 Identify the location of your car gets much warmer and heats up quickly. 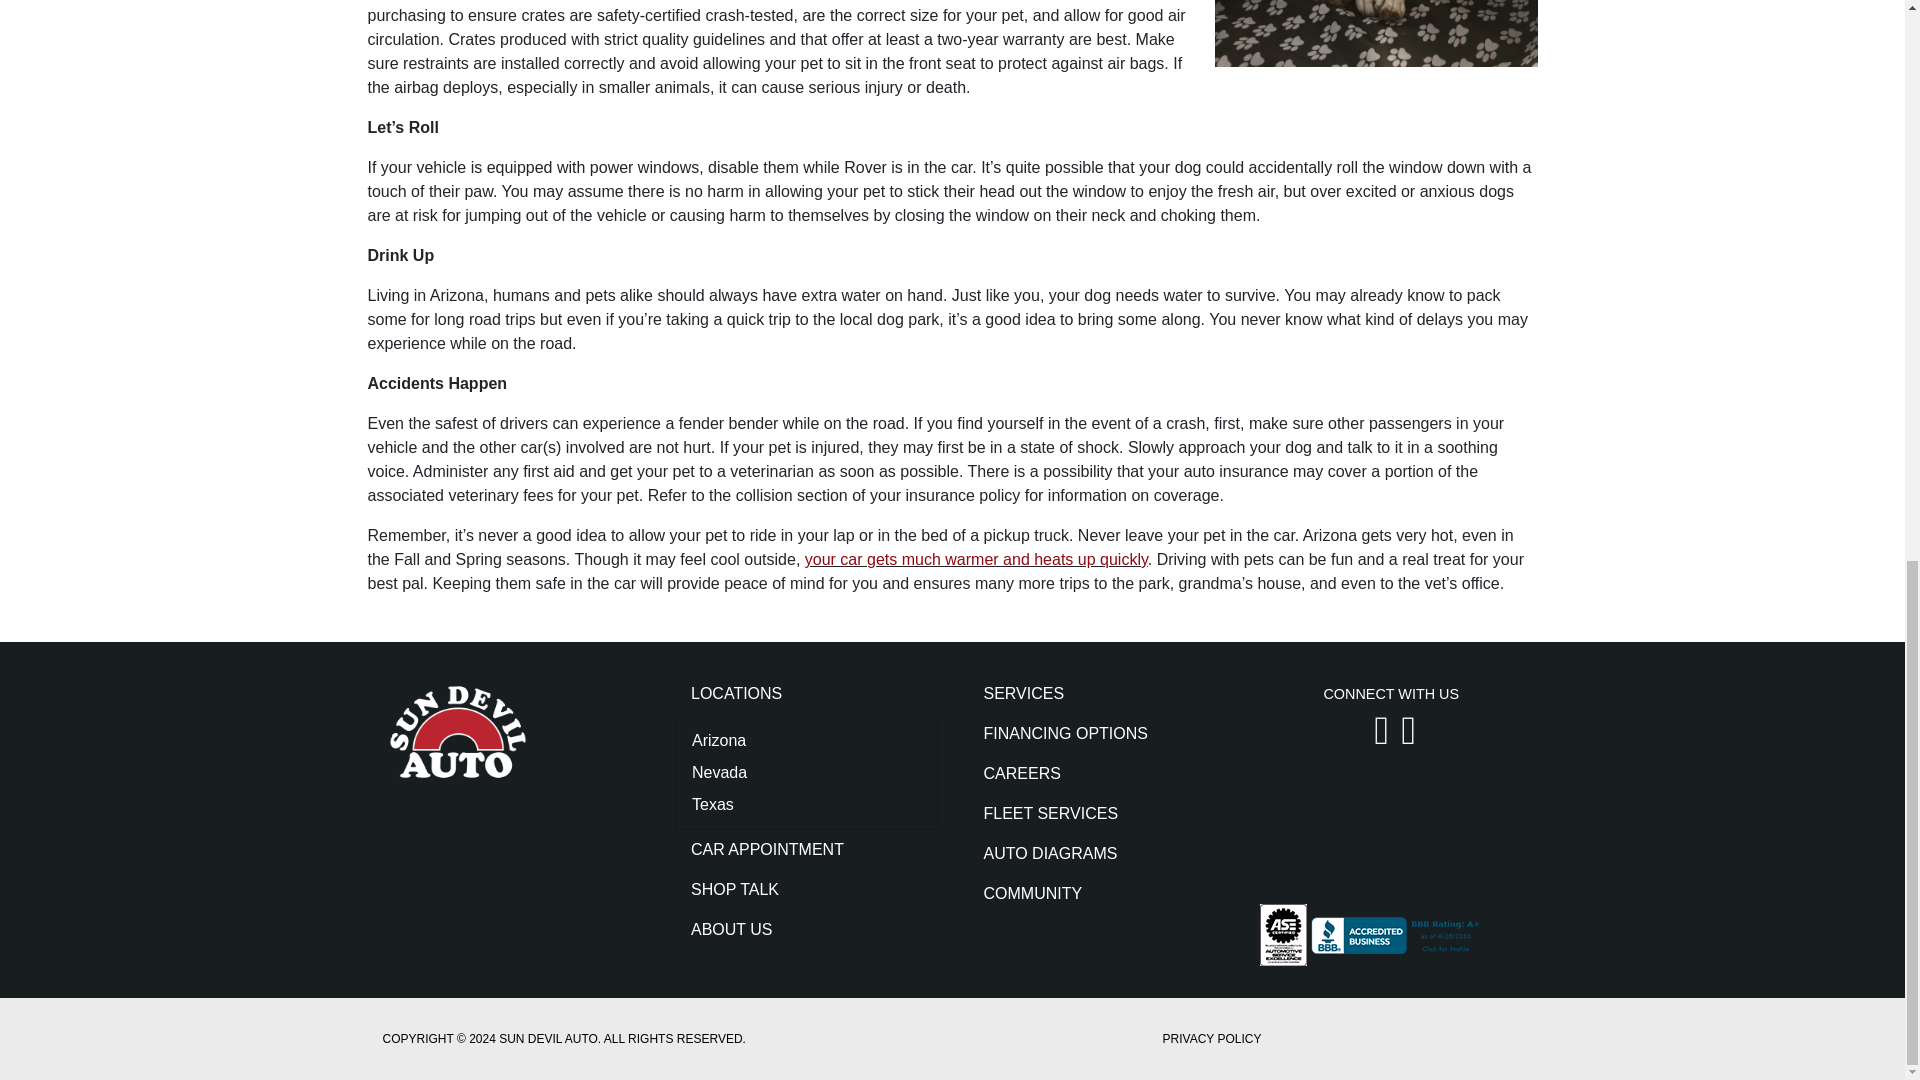
(976, 559).